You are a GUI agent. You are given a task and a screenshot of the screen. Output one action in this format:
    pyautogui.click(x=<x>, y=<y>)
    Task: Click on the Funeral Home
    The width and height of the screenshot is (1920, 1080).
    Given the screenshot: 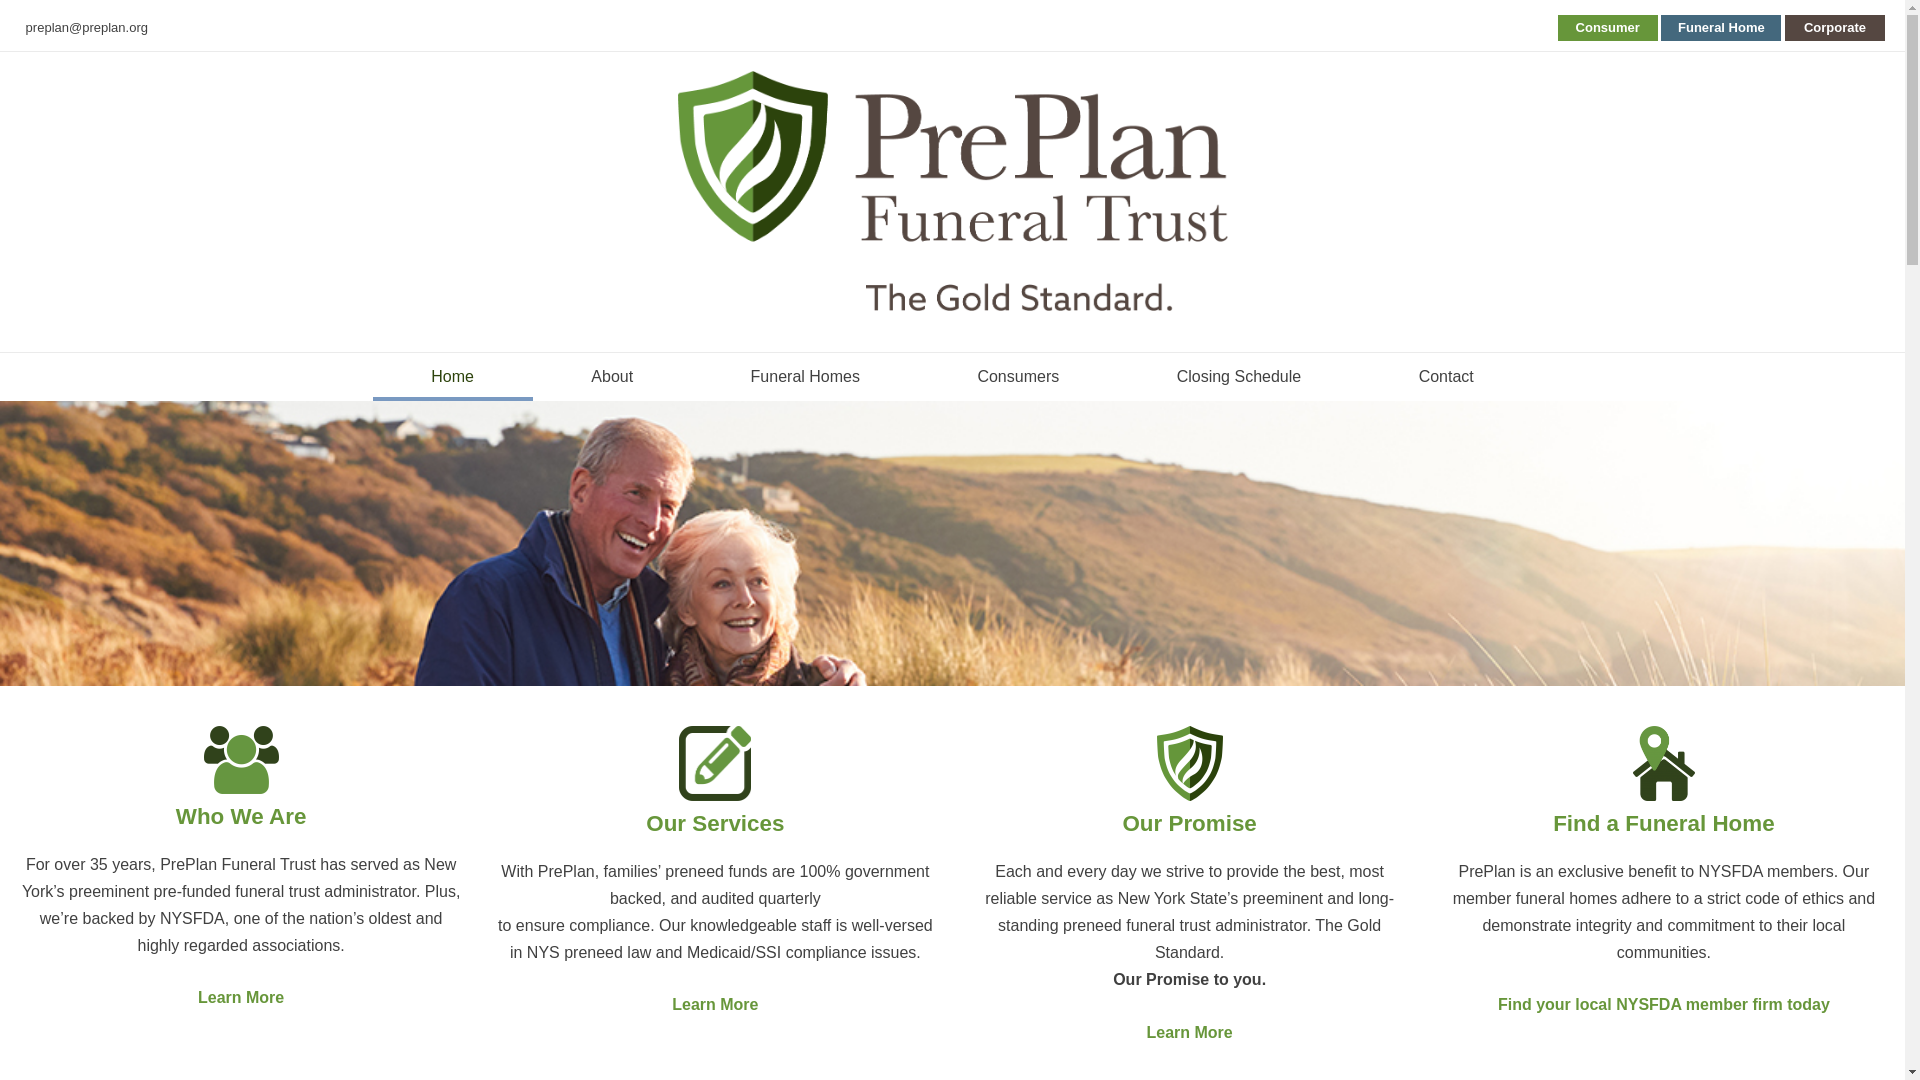 What is the action you would take?
    pyautogui.click(x=1720, y=28)
    